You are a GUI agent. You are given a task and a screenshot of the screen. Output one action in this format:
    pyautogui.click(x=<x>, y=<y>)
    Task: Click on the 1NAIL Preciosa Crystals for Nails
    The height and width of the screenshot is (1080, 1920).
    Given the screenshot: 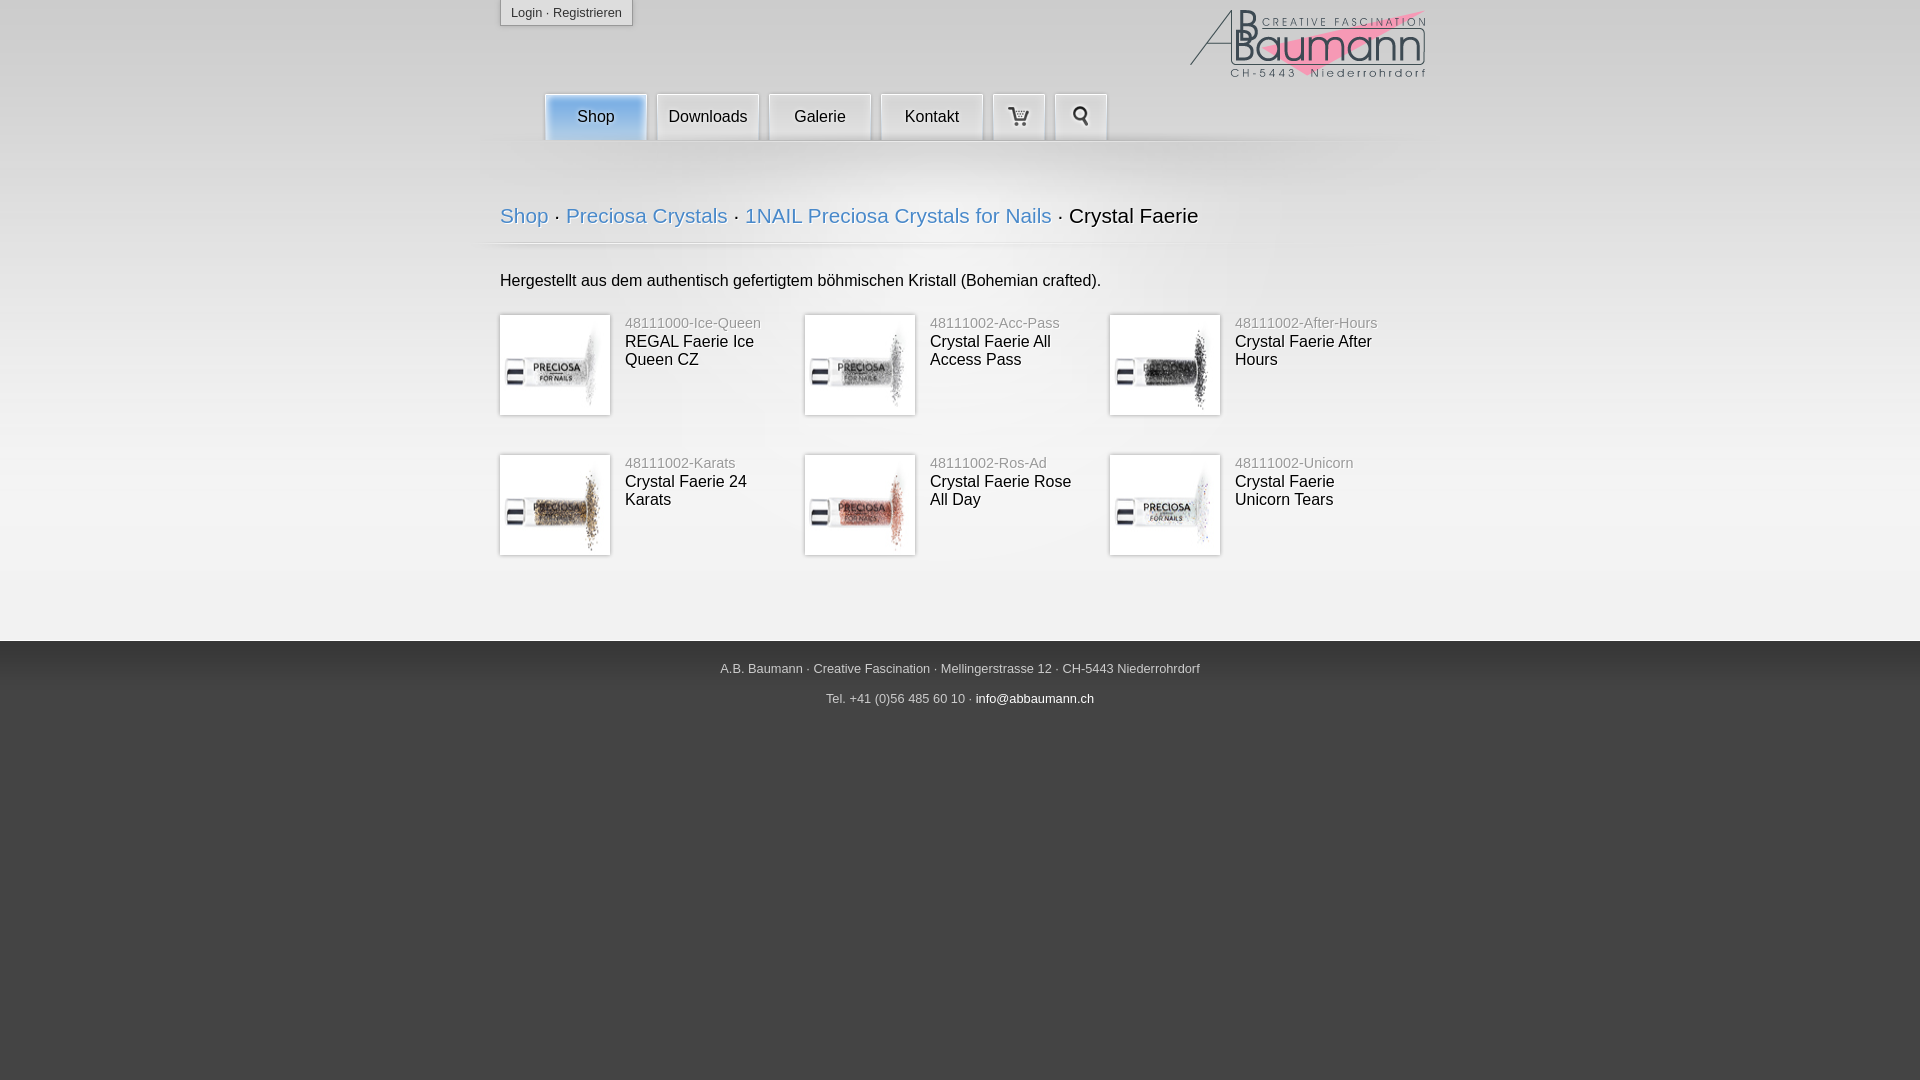 What is the action you would take?
    pyautogui.click(x=898, y=216)
    